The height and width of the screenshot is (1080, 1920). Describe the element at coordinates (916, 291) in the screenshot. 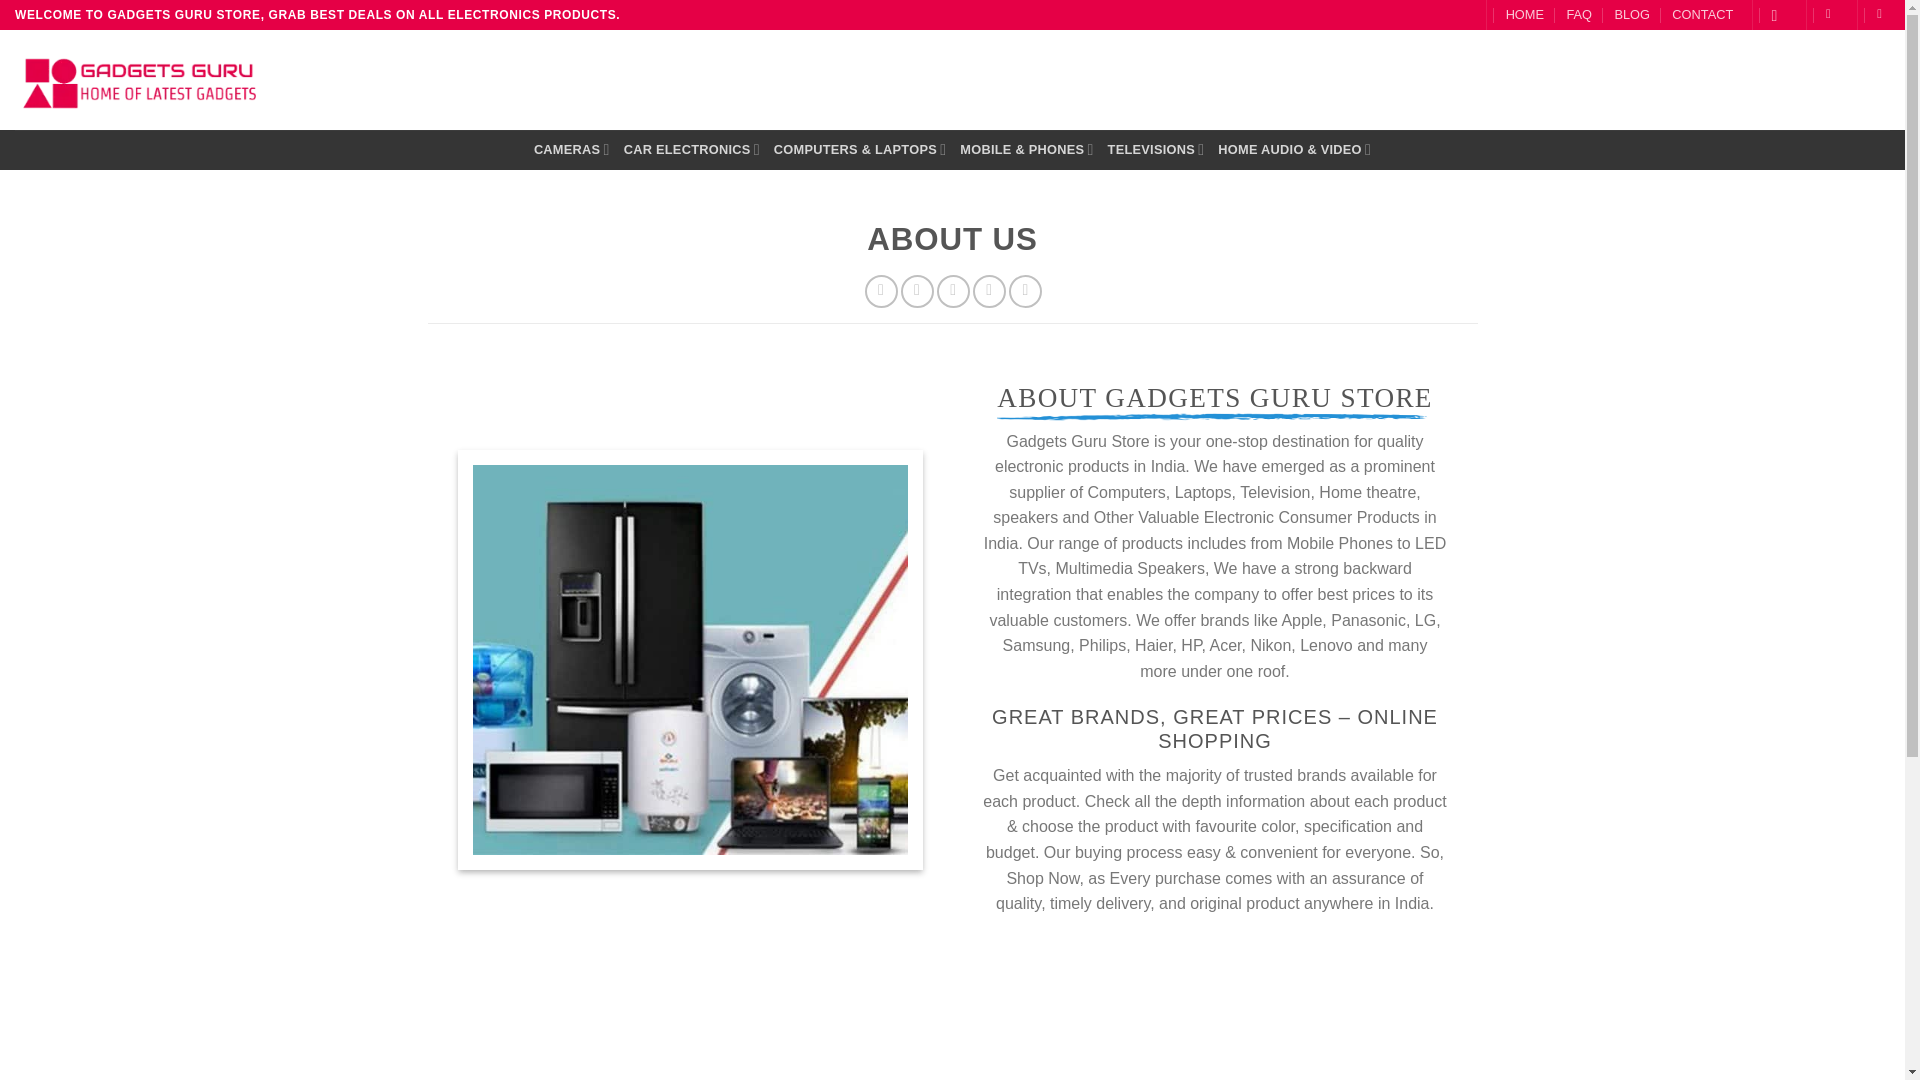

I see `Share on Twitter` at that location.